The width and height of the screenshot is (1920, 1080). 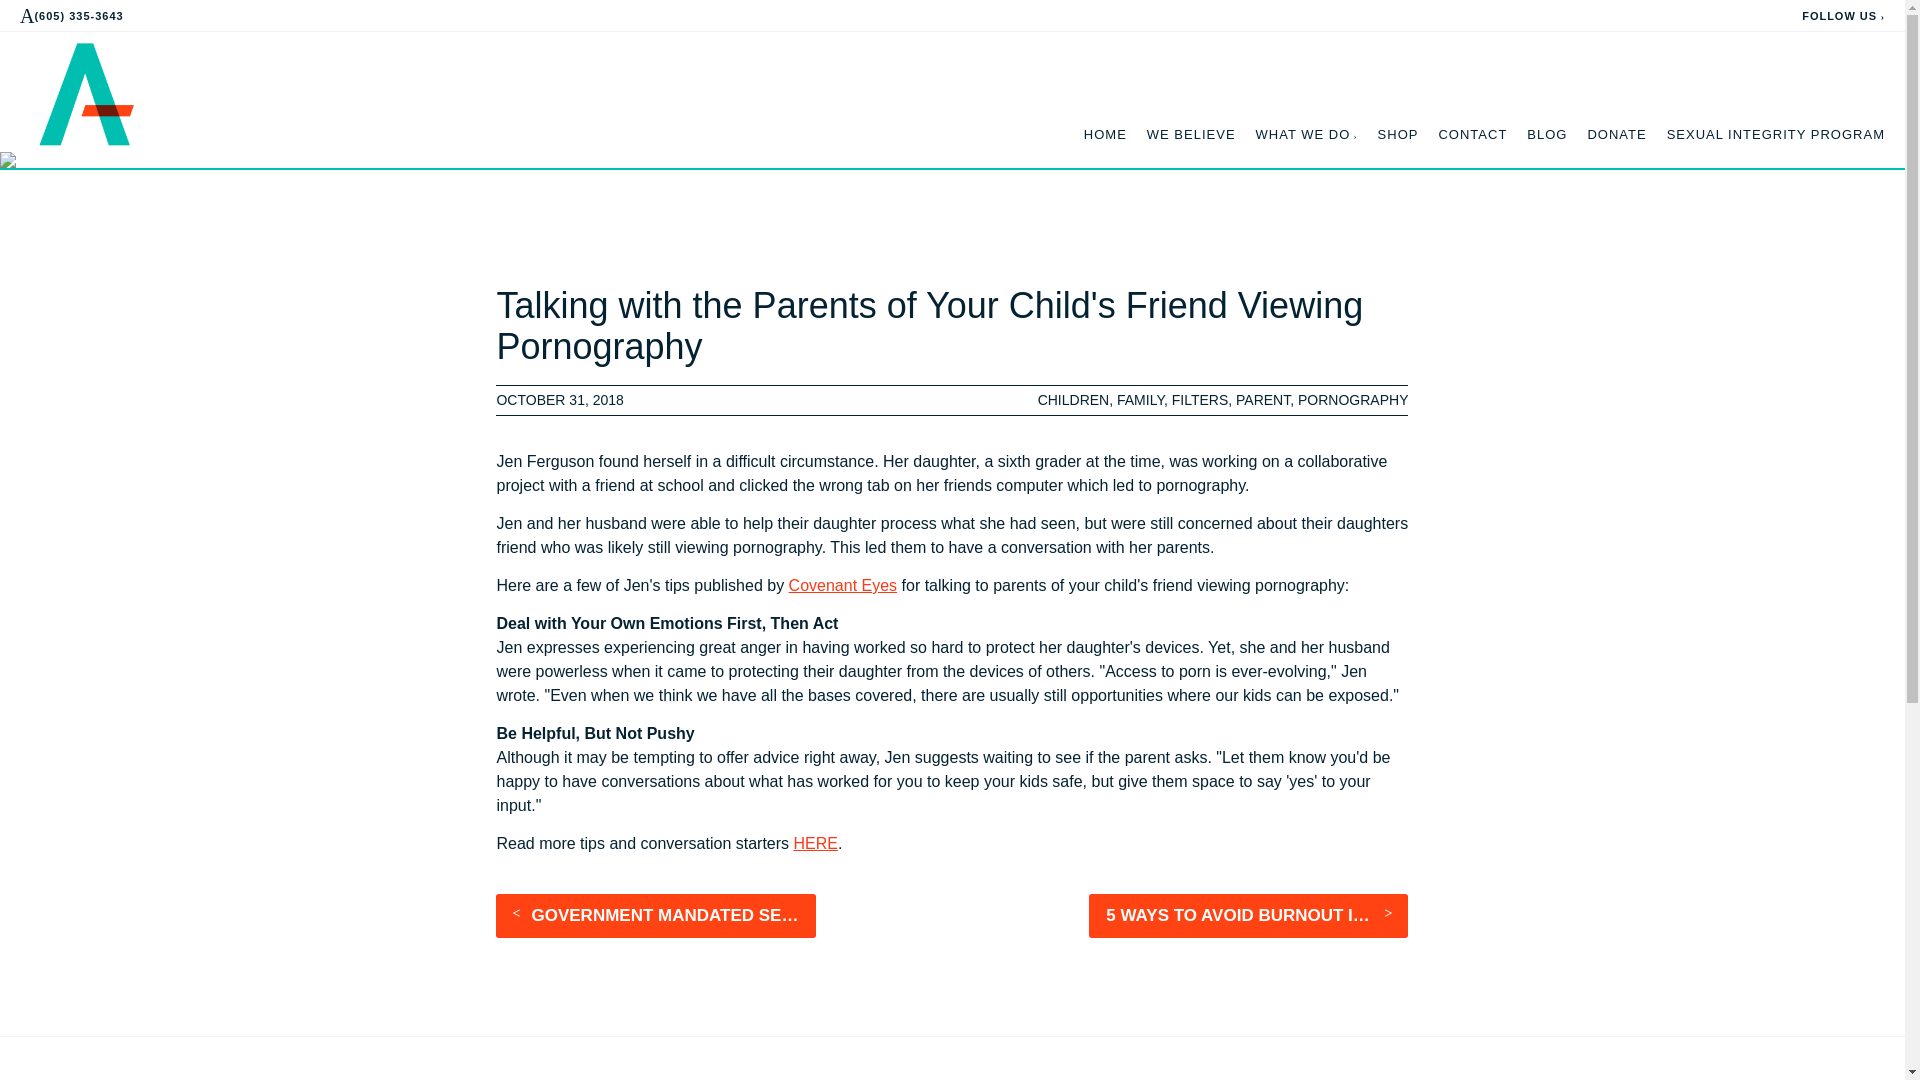 I want to click on HOME, so click(x=1106, y=134).